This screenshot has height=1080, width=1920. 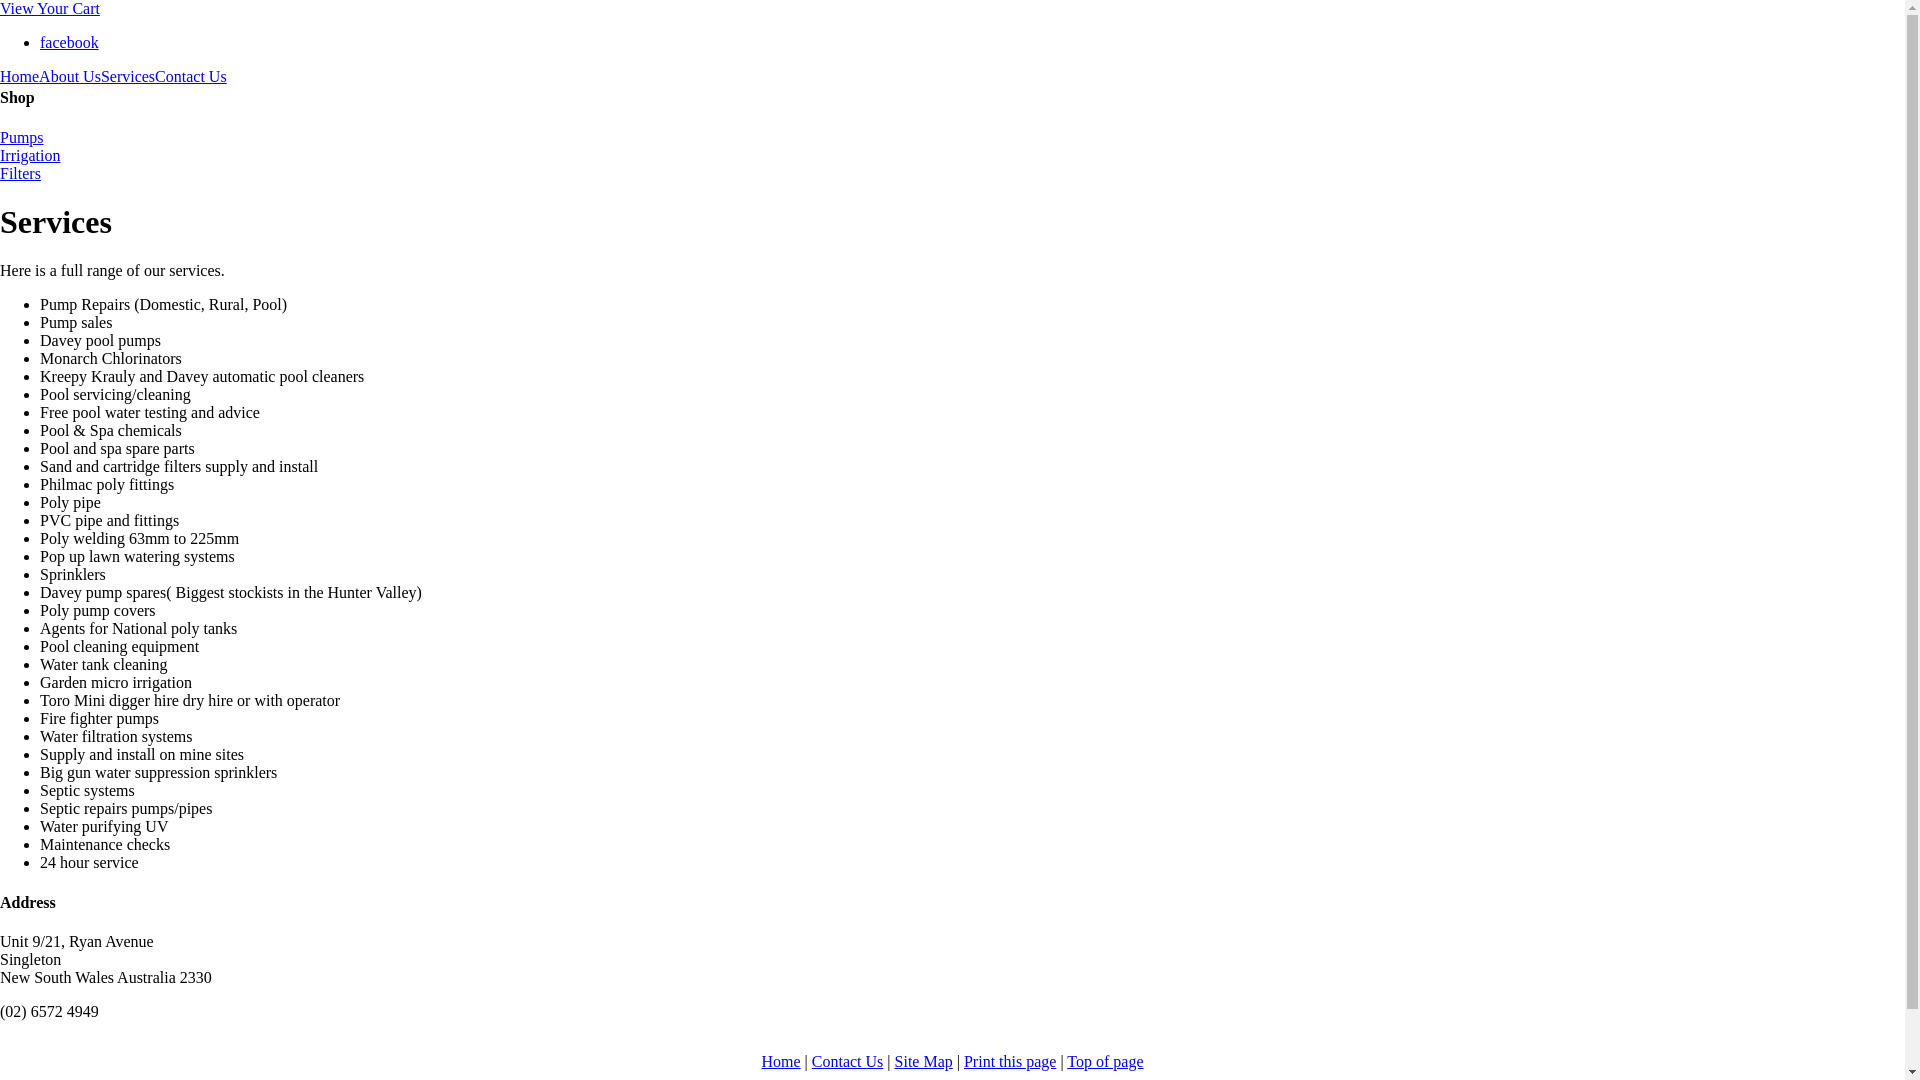 I want to click on Filters, so click(x=952, y=174).